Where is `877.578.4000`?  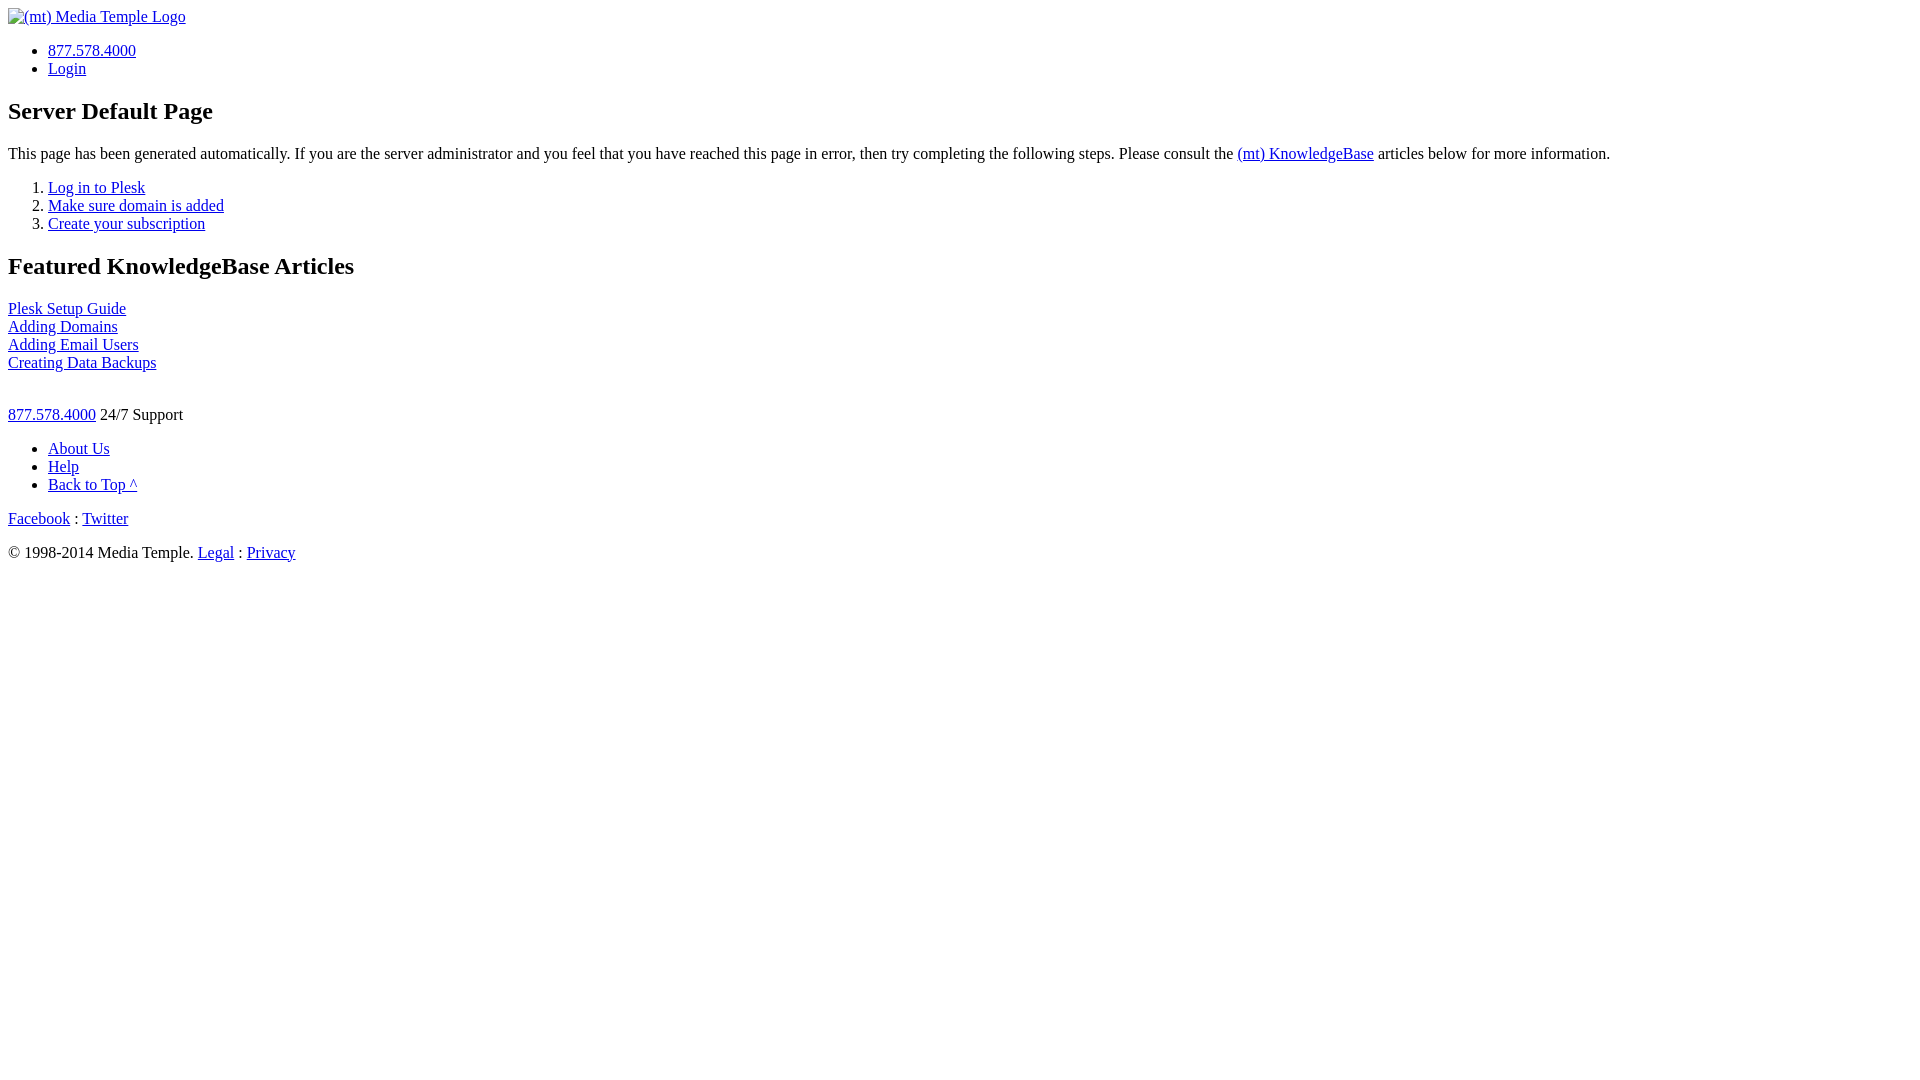
877.578.4000 is located at coordinates (92, 50).